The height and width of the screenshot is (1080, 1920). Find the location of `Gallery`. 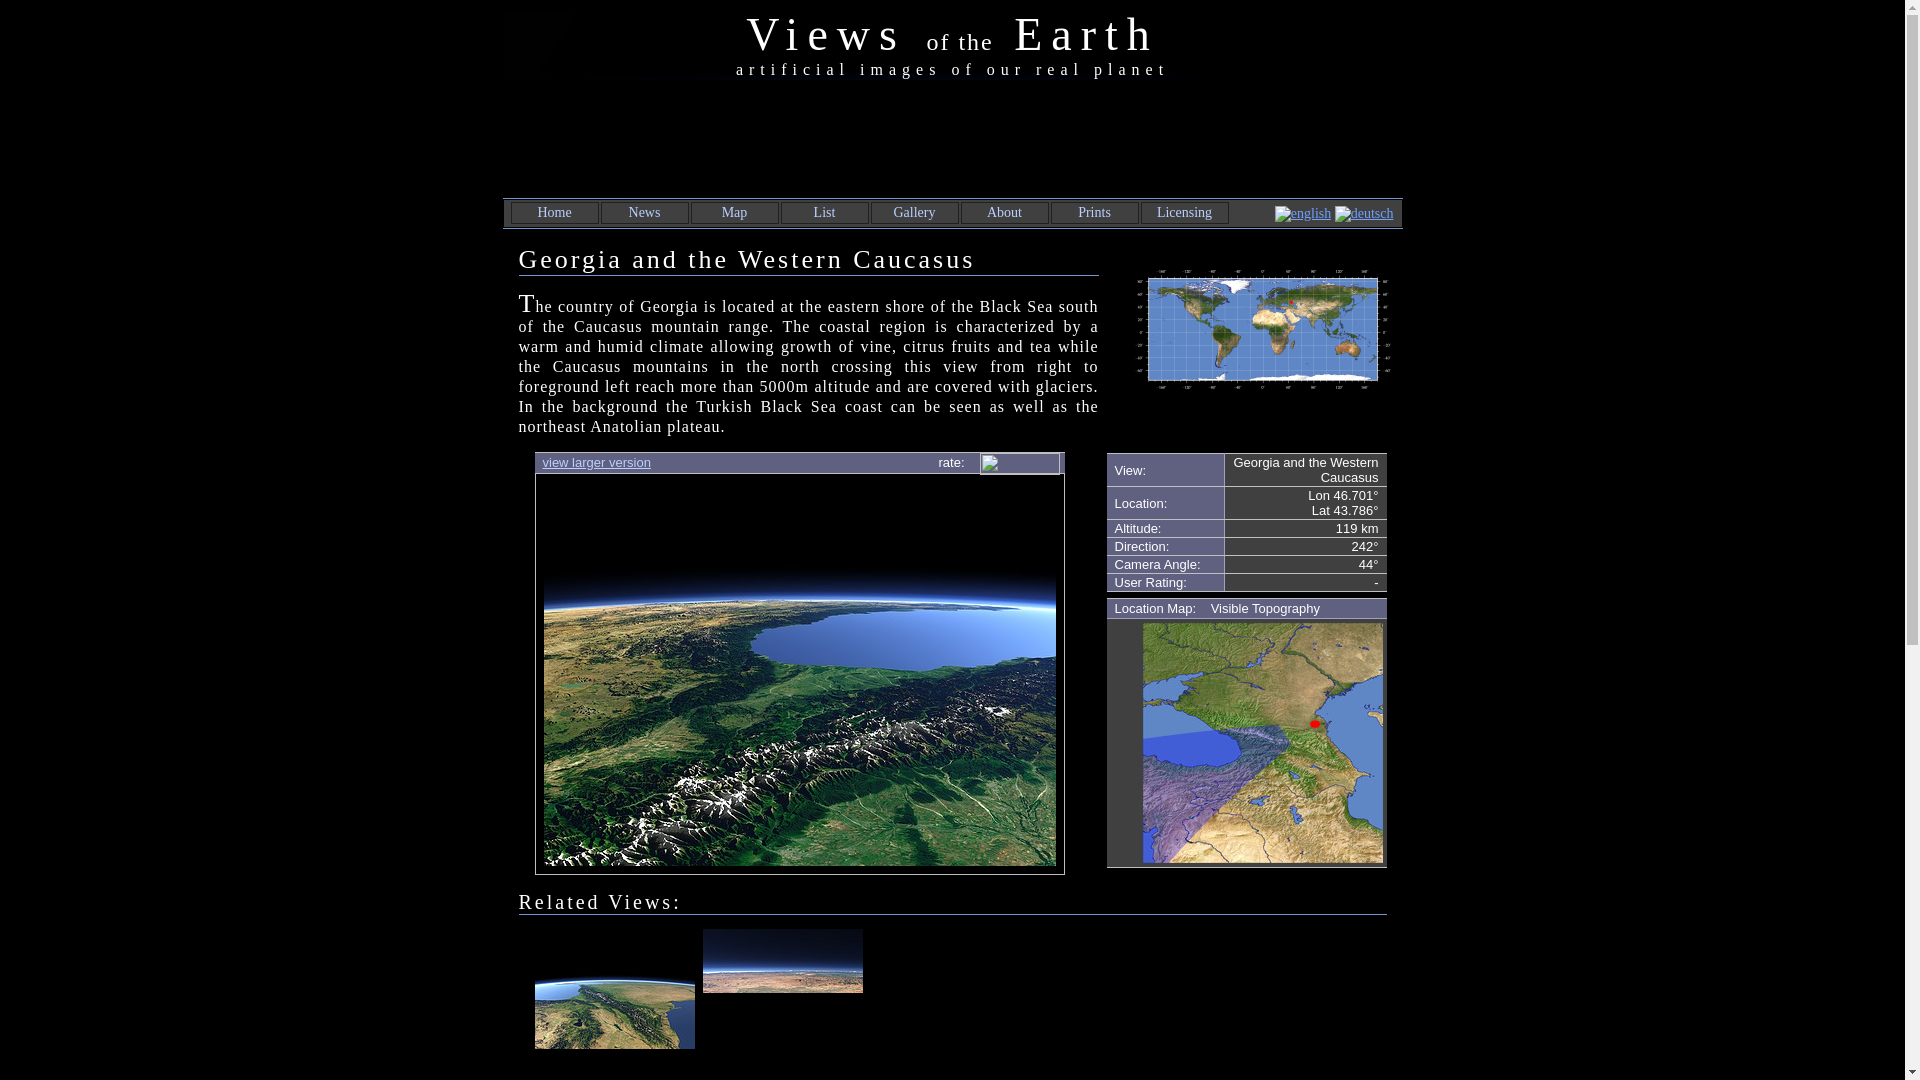

Gallery is located at coordinates (915, 212).